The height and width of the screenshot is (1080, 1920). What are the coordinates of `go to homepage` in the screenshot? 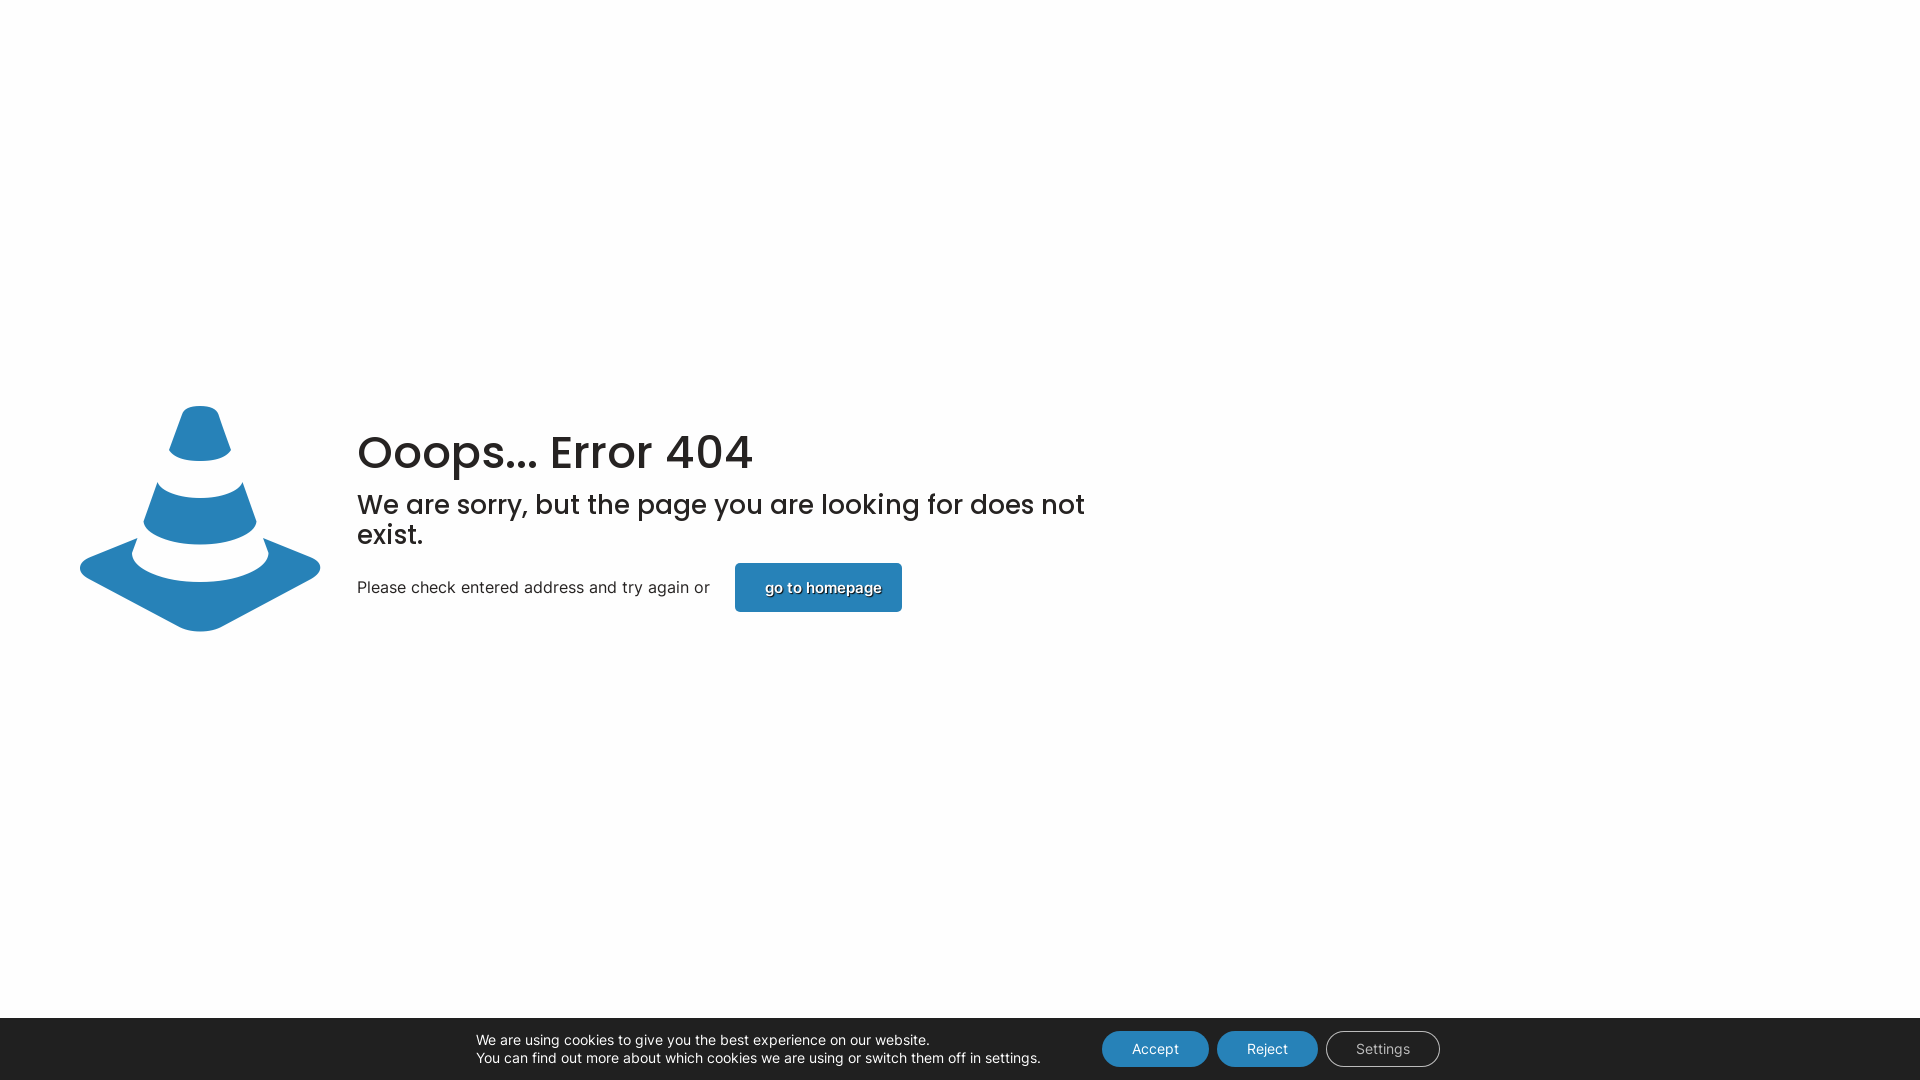 It's located at (818, 588).